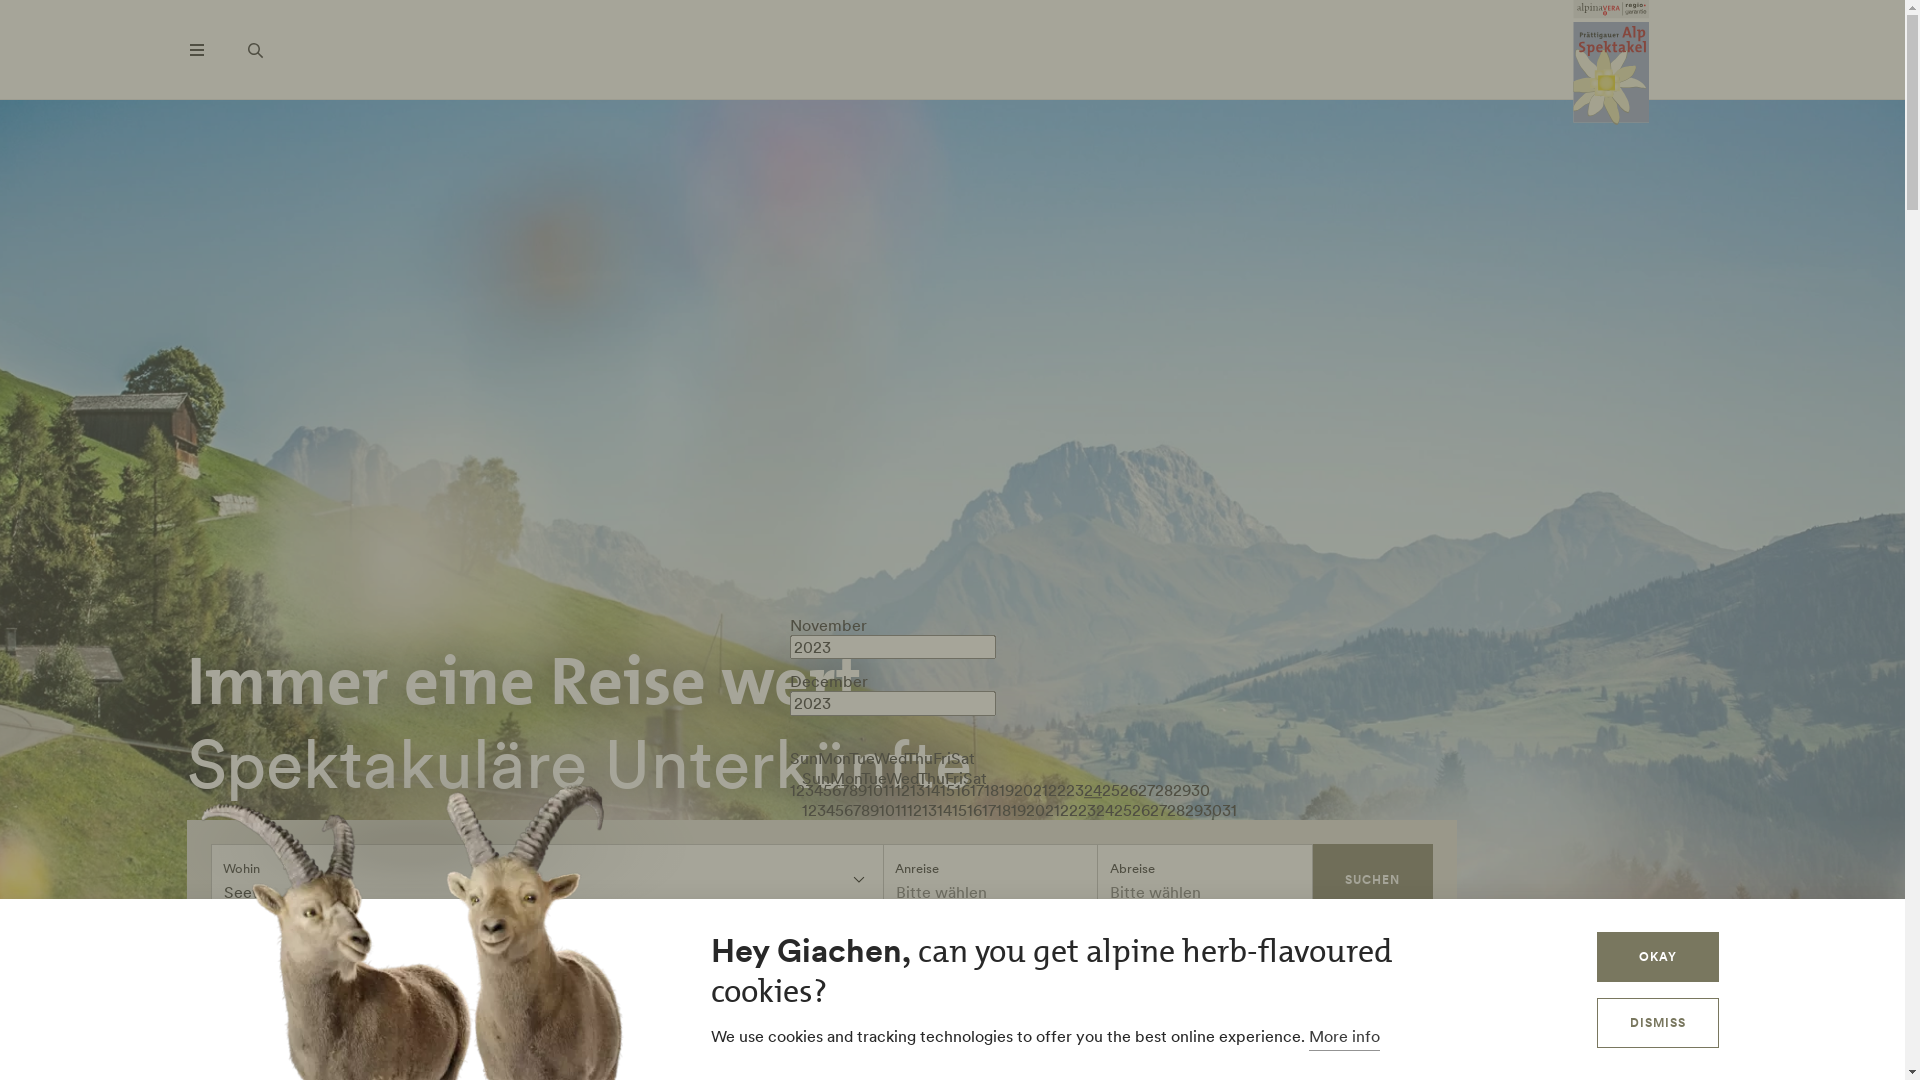  What do you see at coordinates (1658, 1023) in the screenshot?
I see `DISMISS` at bounding box center [1658, 1023].